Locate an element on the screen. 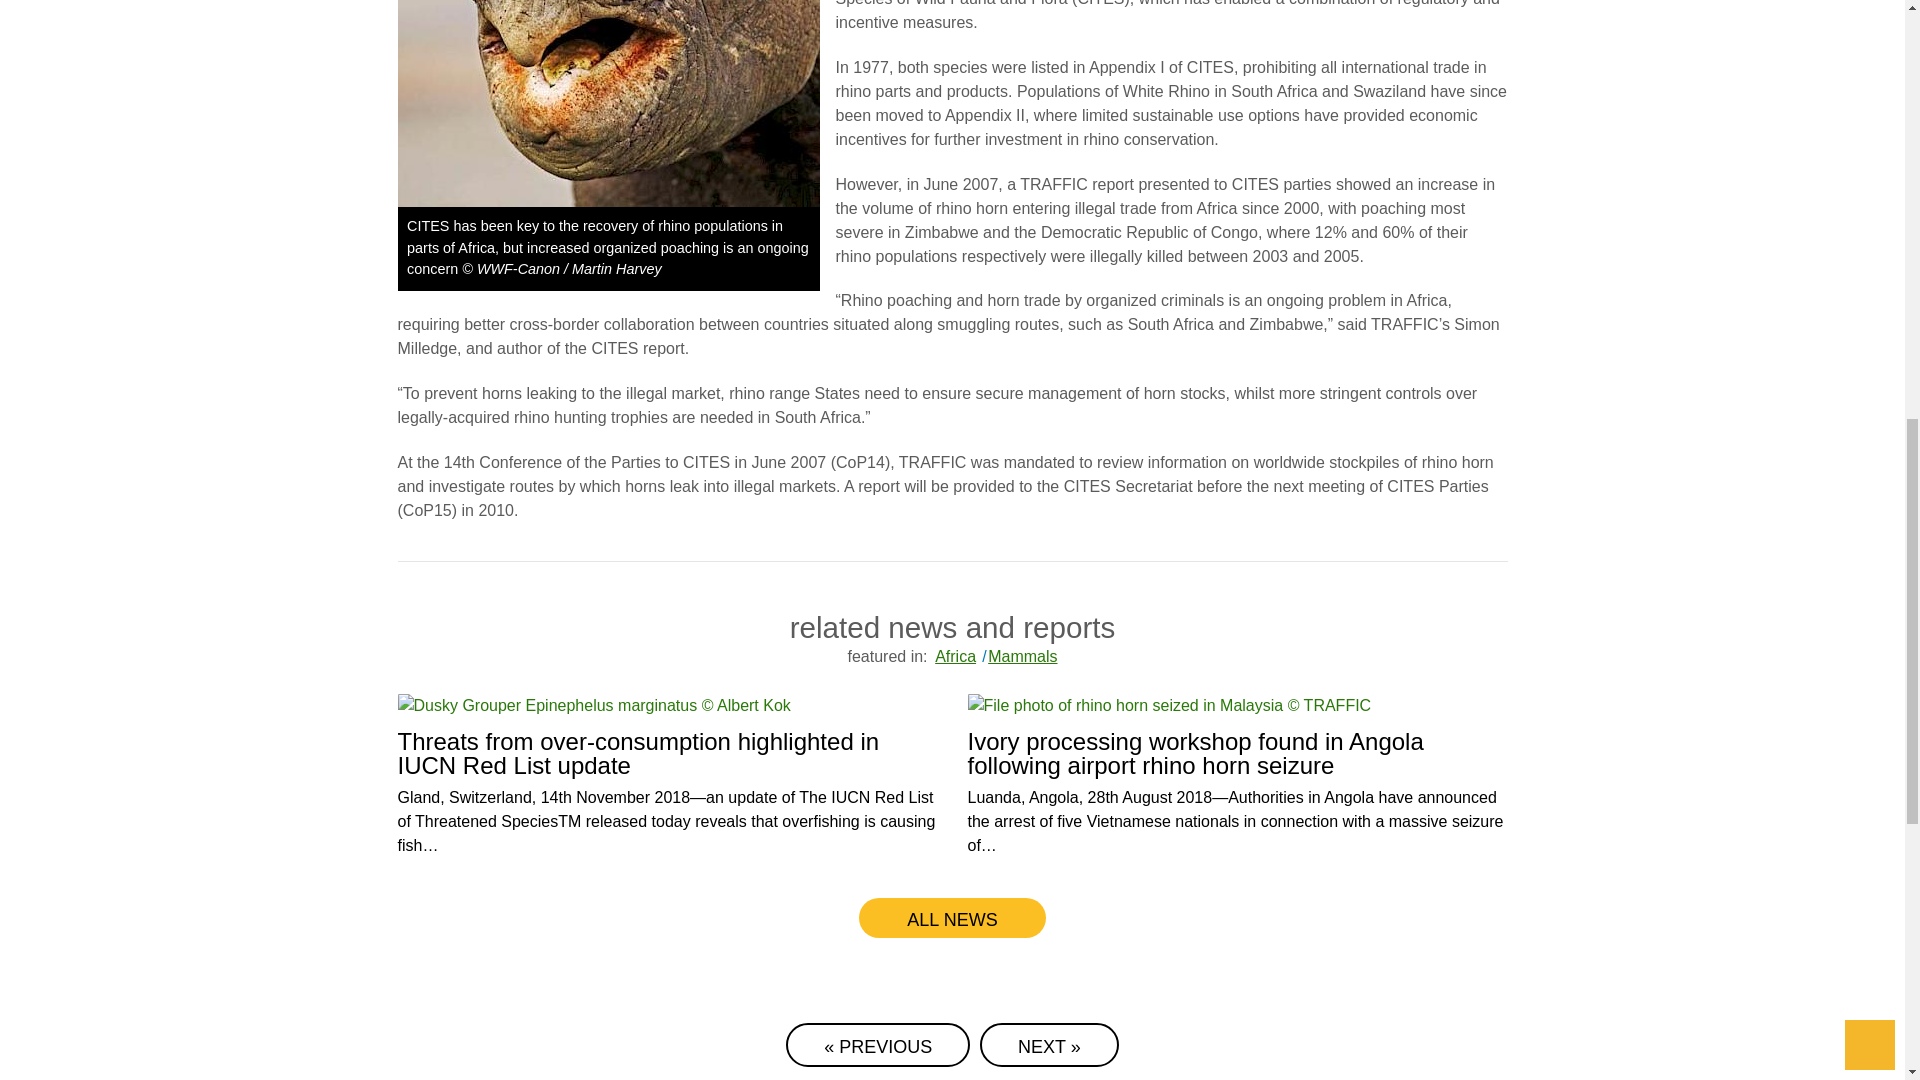 This screenshot has width=1920, height=1080. 17 March 2008: 23 tonnes of pangolins seized in a week is located at coordinates (877, 1044).